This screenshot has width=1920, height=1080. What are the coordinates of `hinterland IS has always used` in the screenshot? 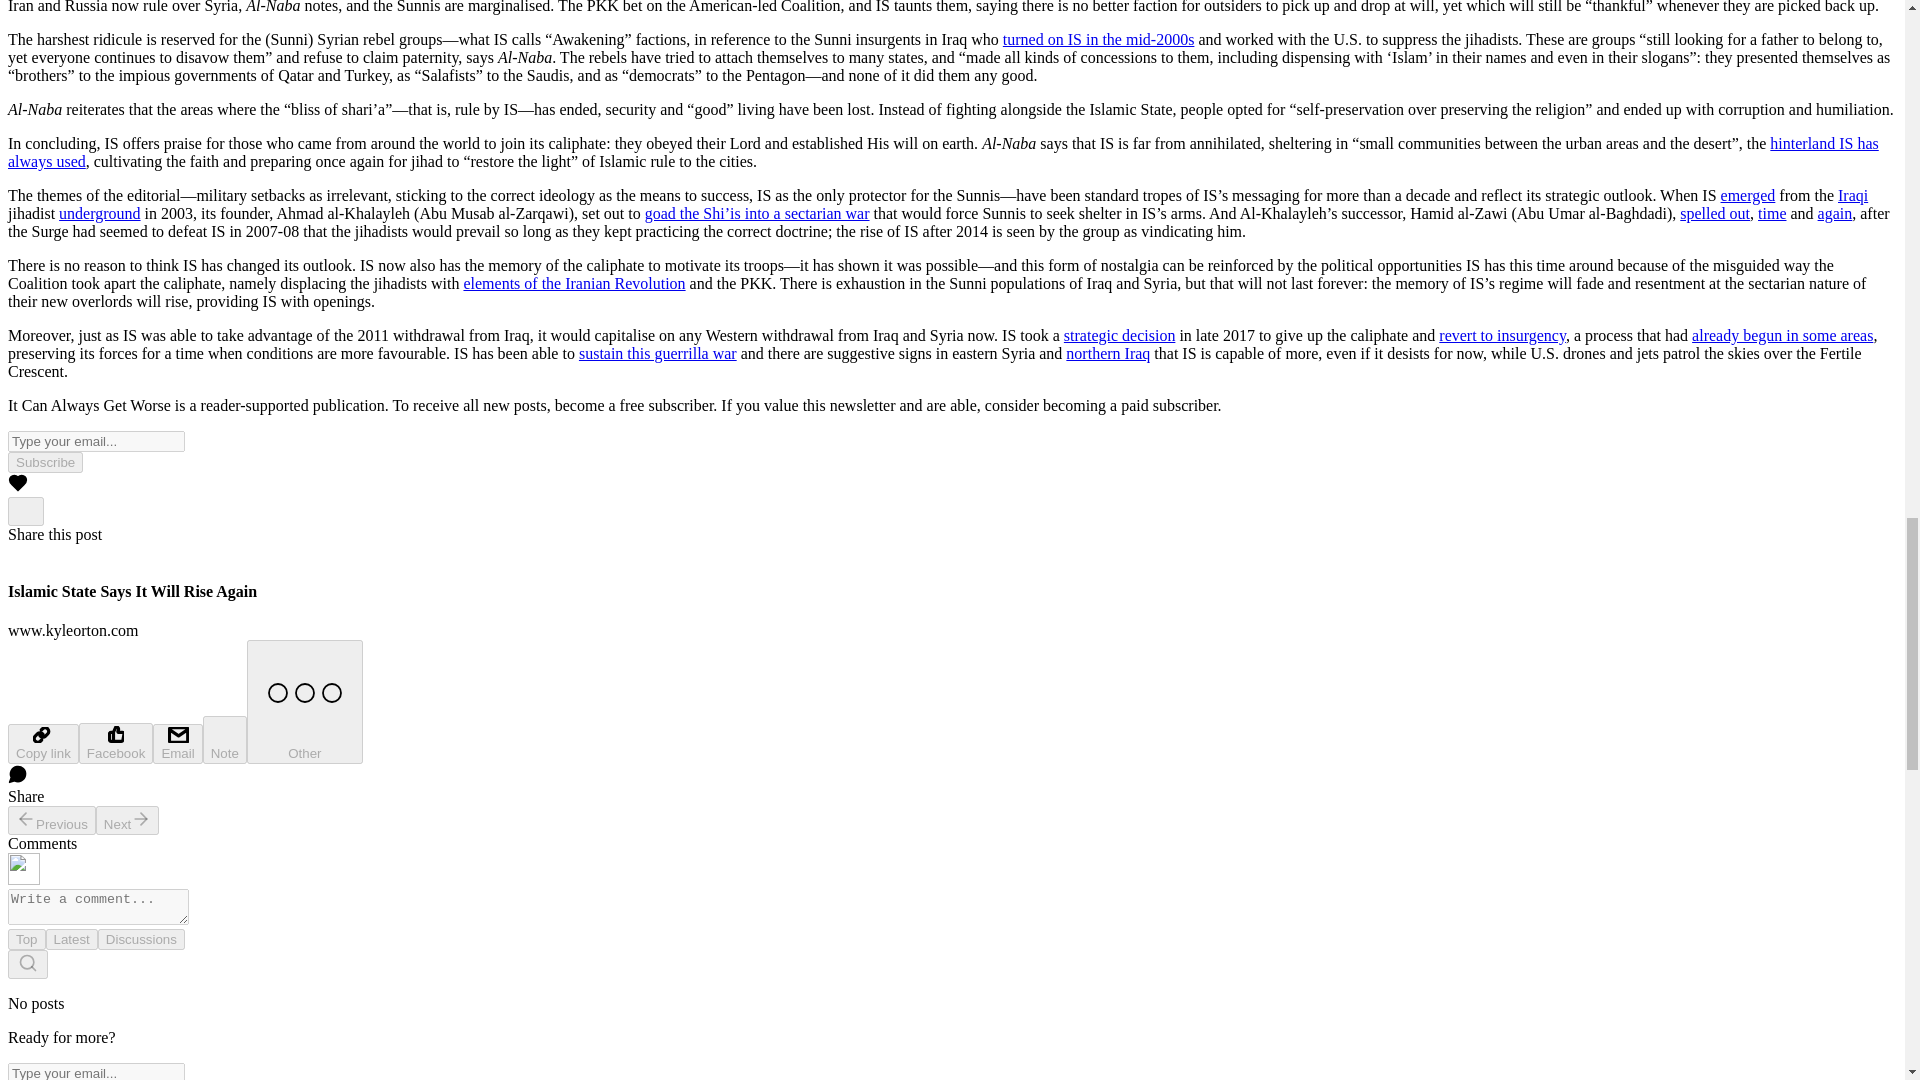 It's located at (943, 152).